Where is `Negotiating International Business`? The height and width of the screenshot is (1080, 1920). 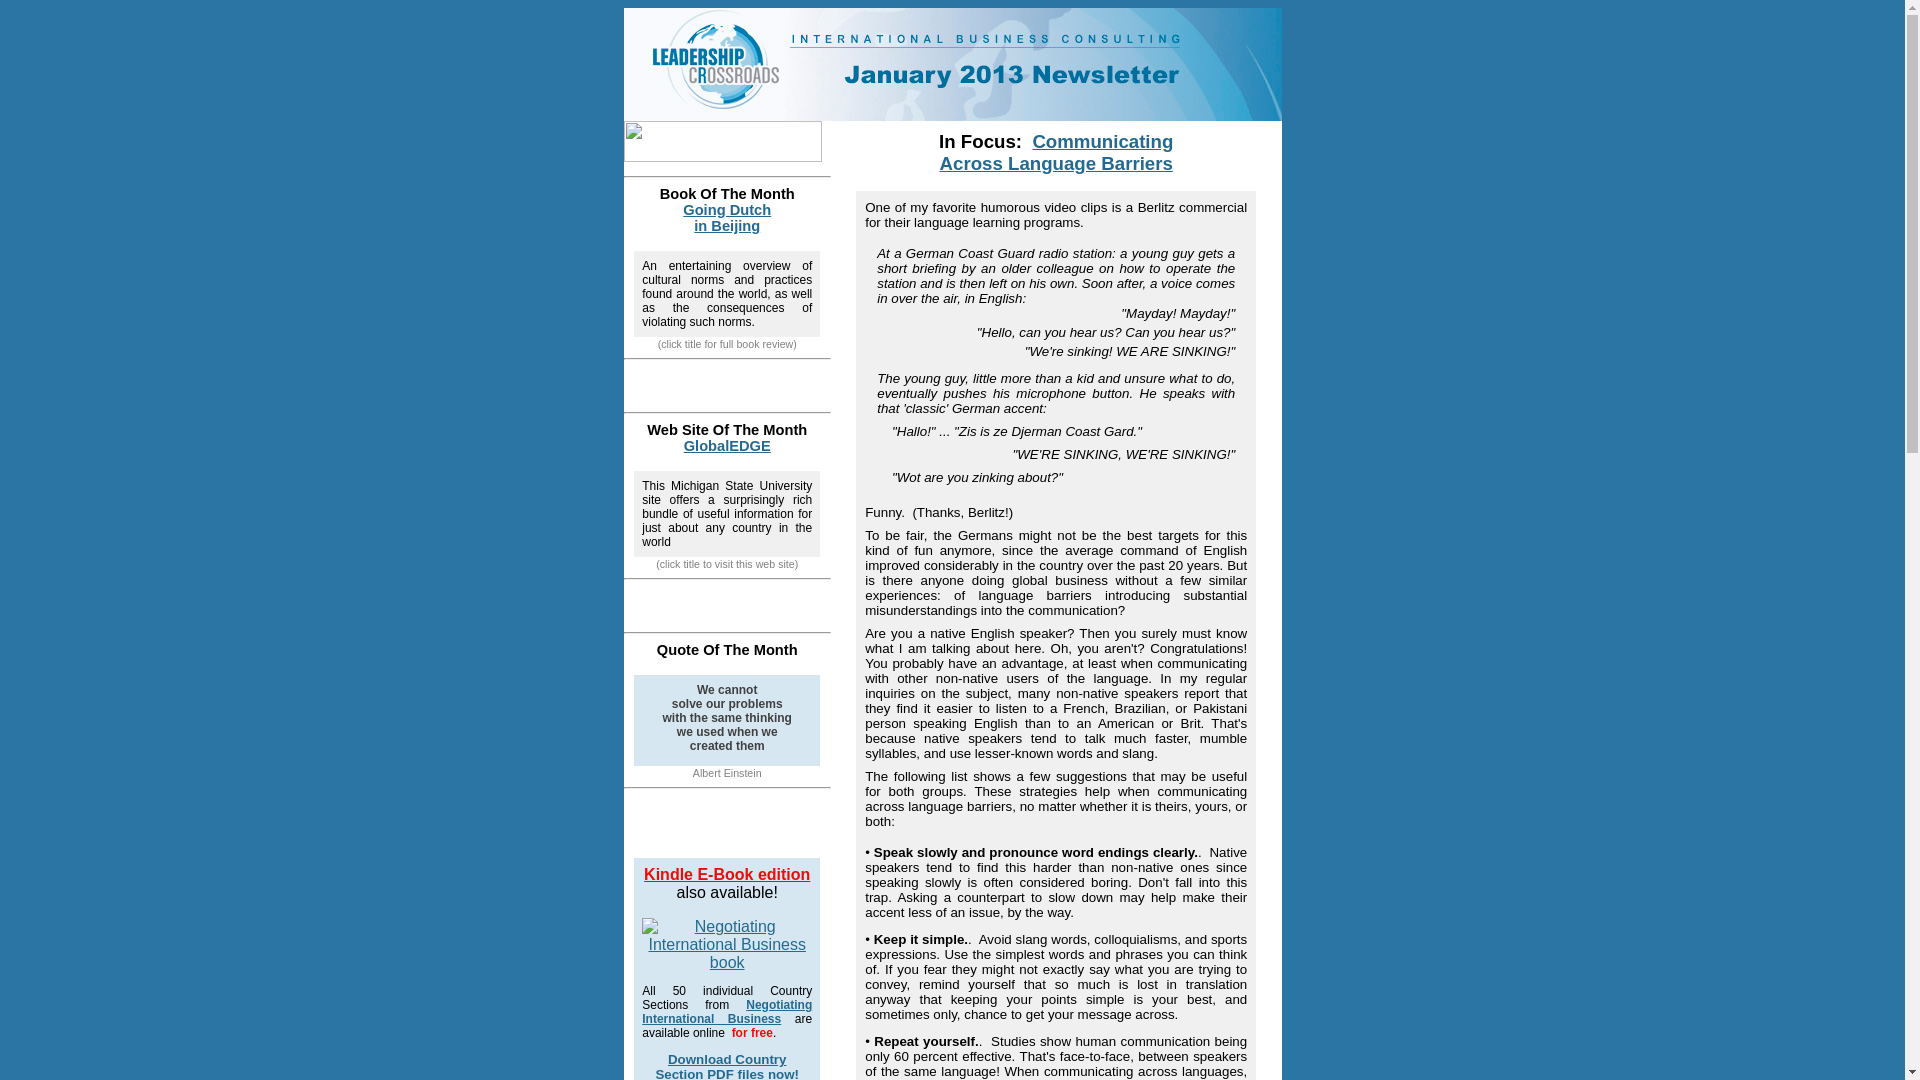
Negotiating International Business is located at coordinates (1056, 152).